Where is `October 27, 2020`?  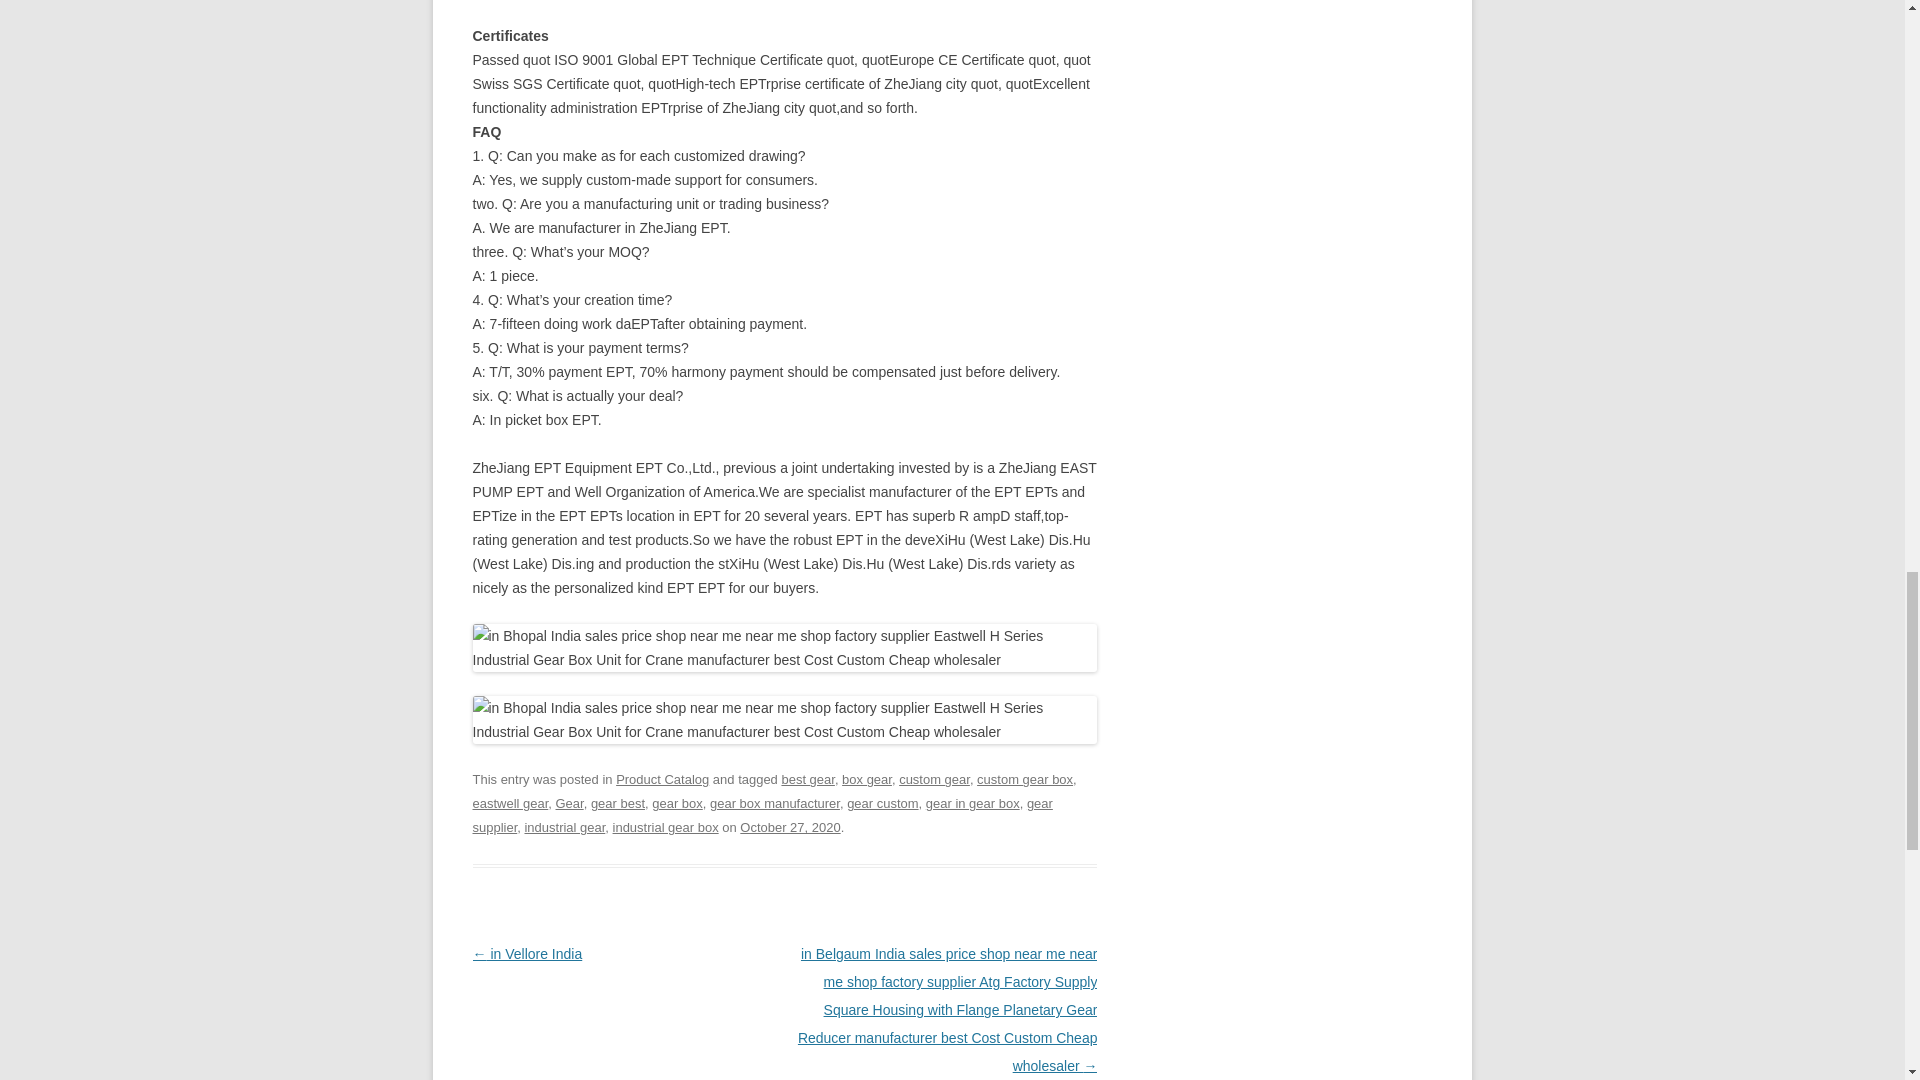
October 27, 2020 is located at coordinates (790, 826).